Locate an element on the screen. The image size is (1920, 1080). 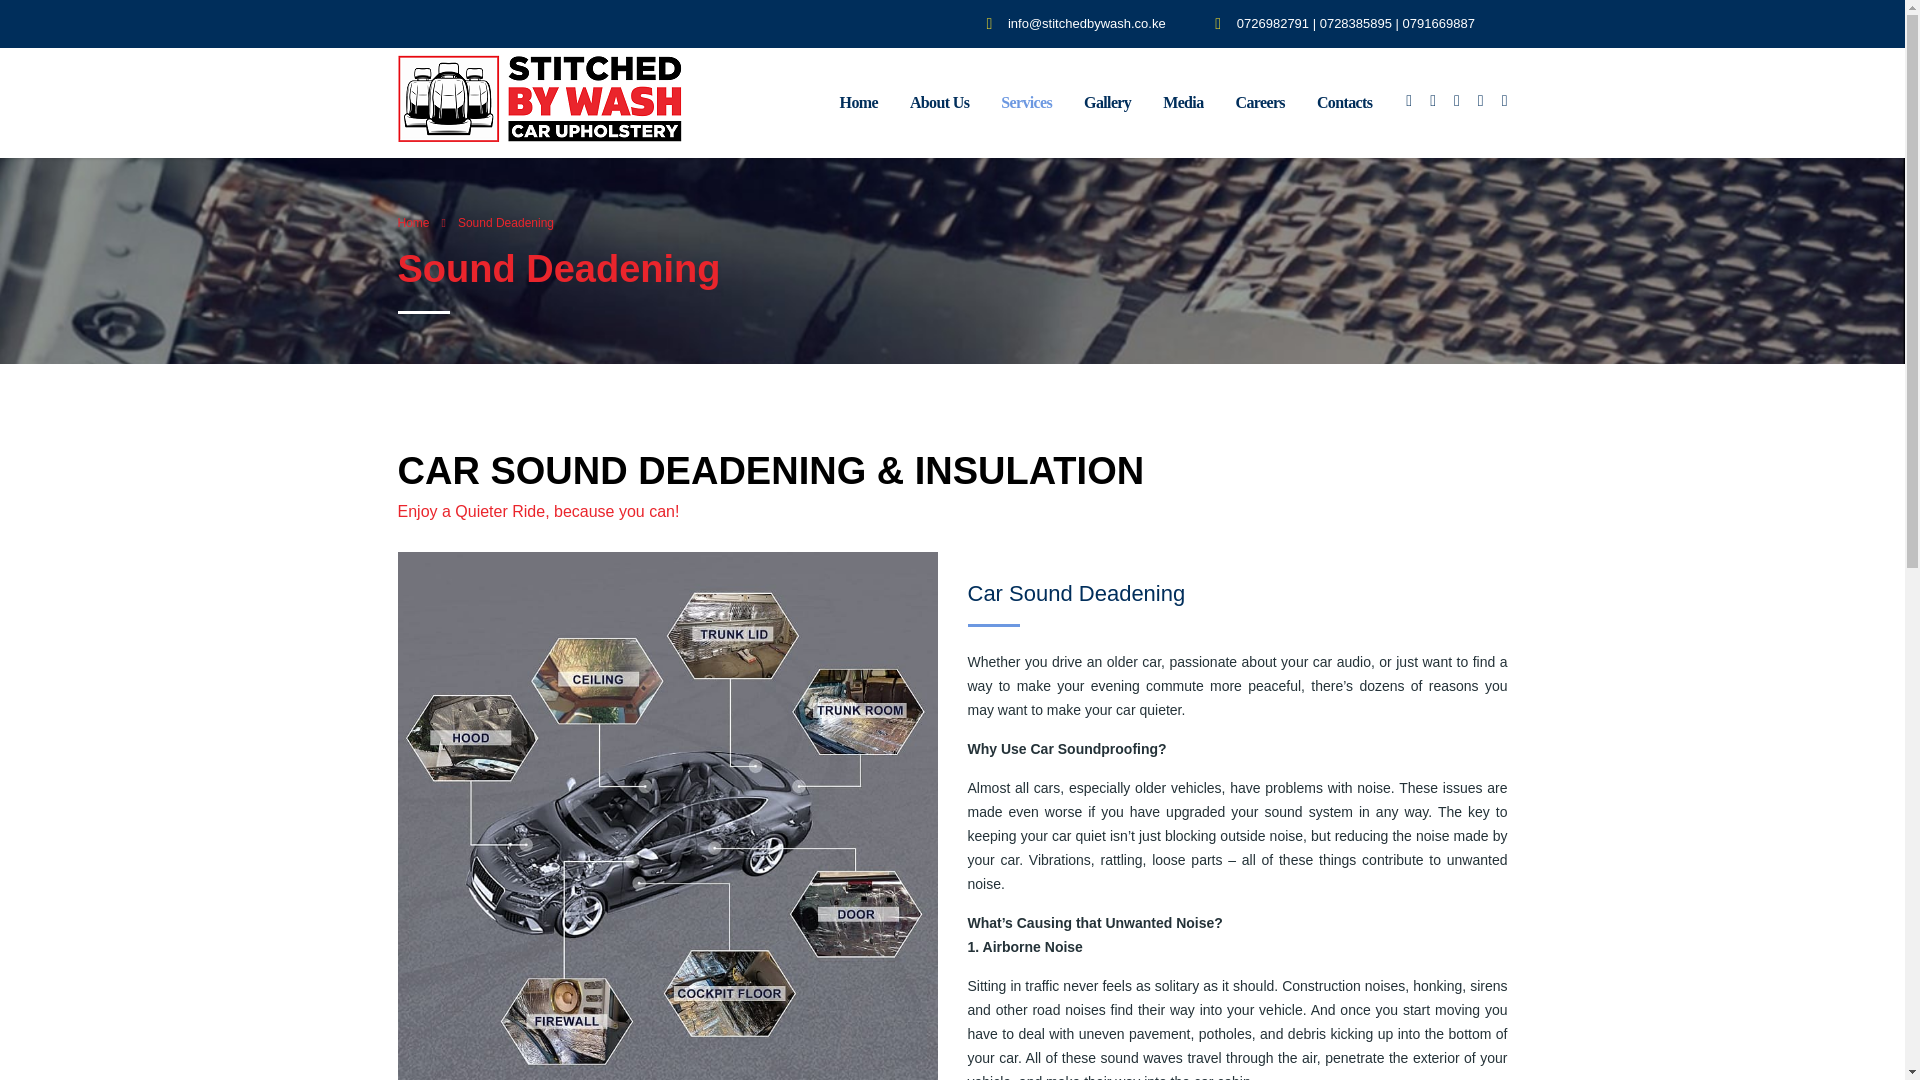
Contacts is located at coordinates (1344, 103).